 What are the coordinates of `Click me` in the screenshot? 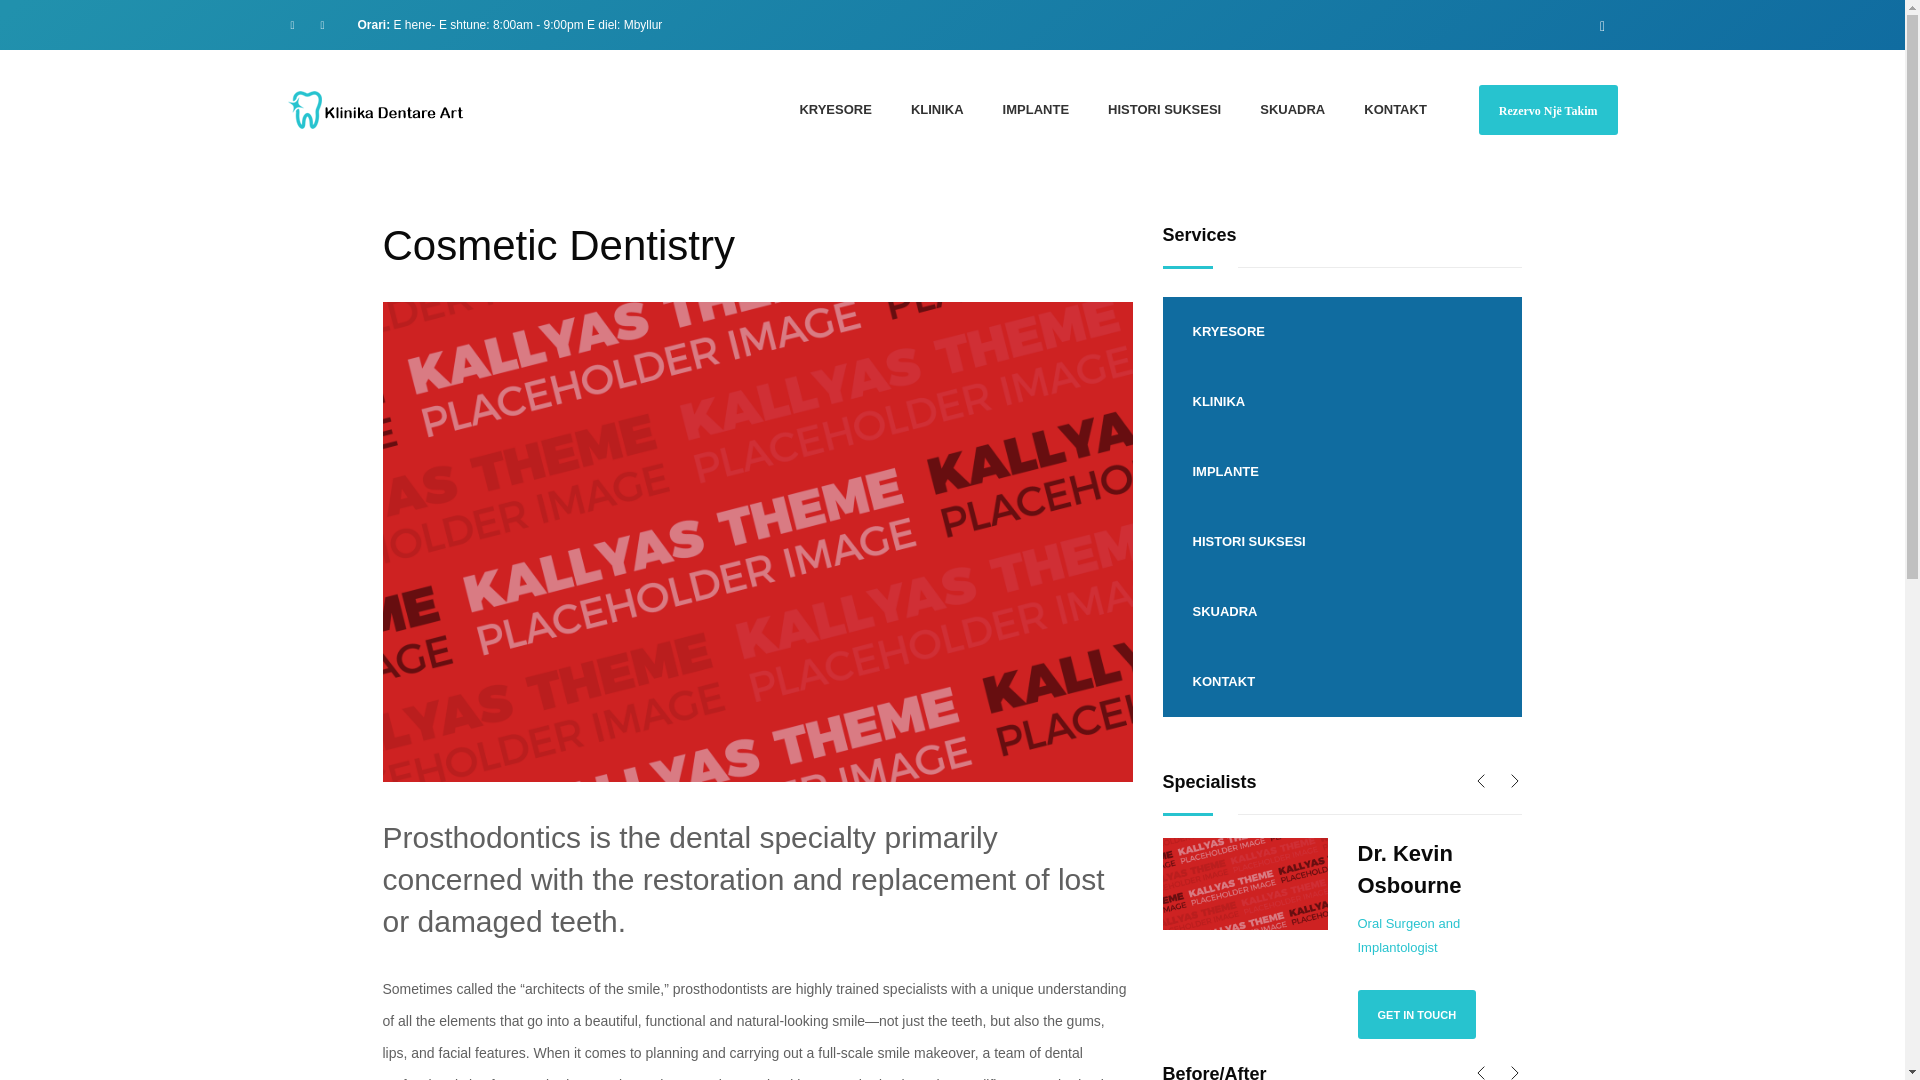 It's located at (1416, 1014).